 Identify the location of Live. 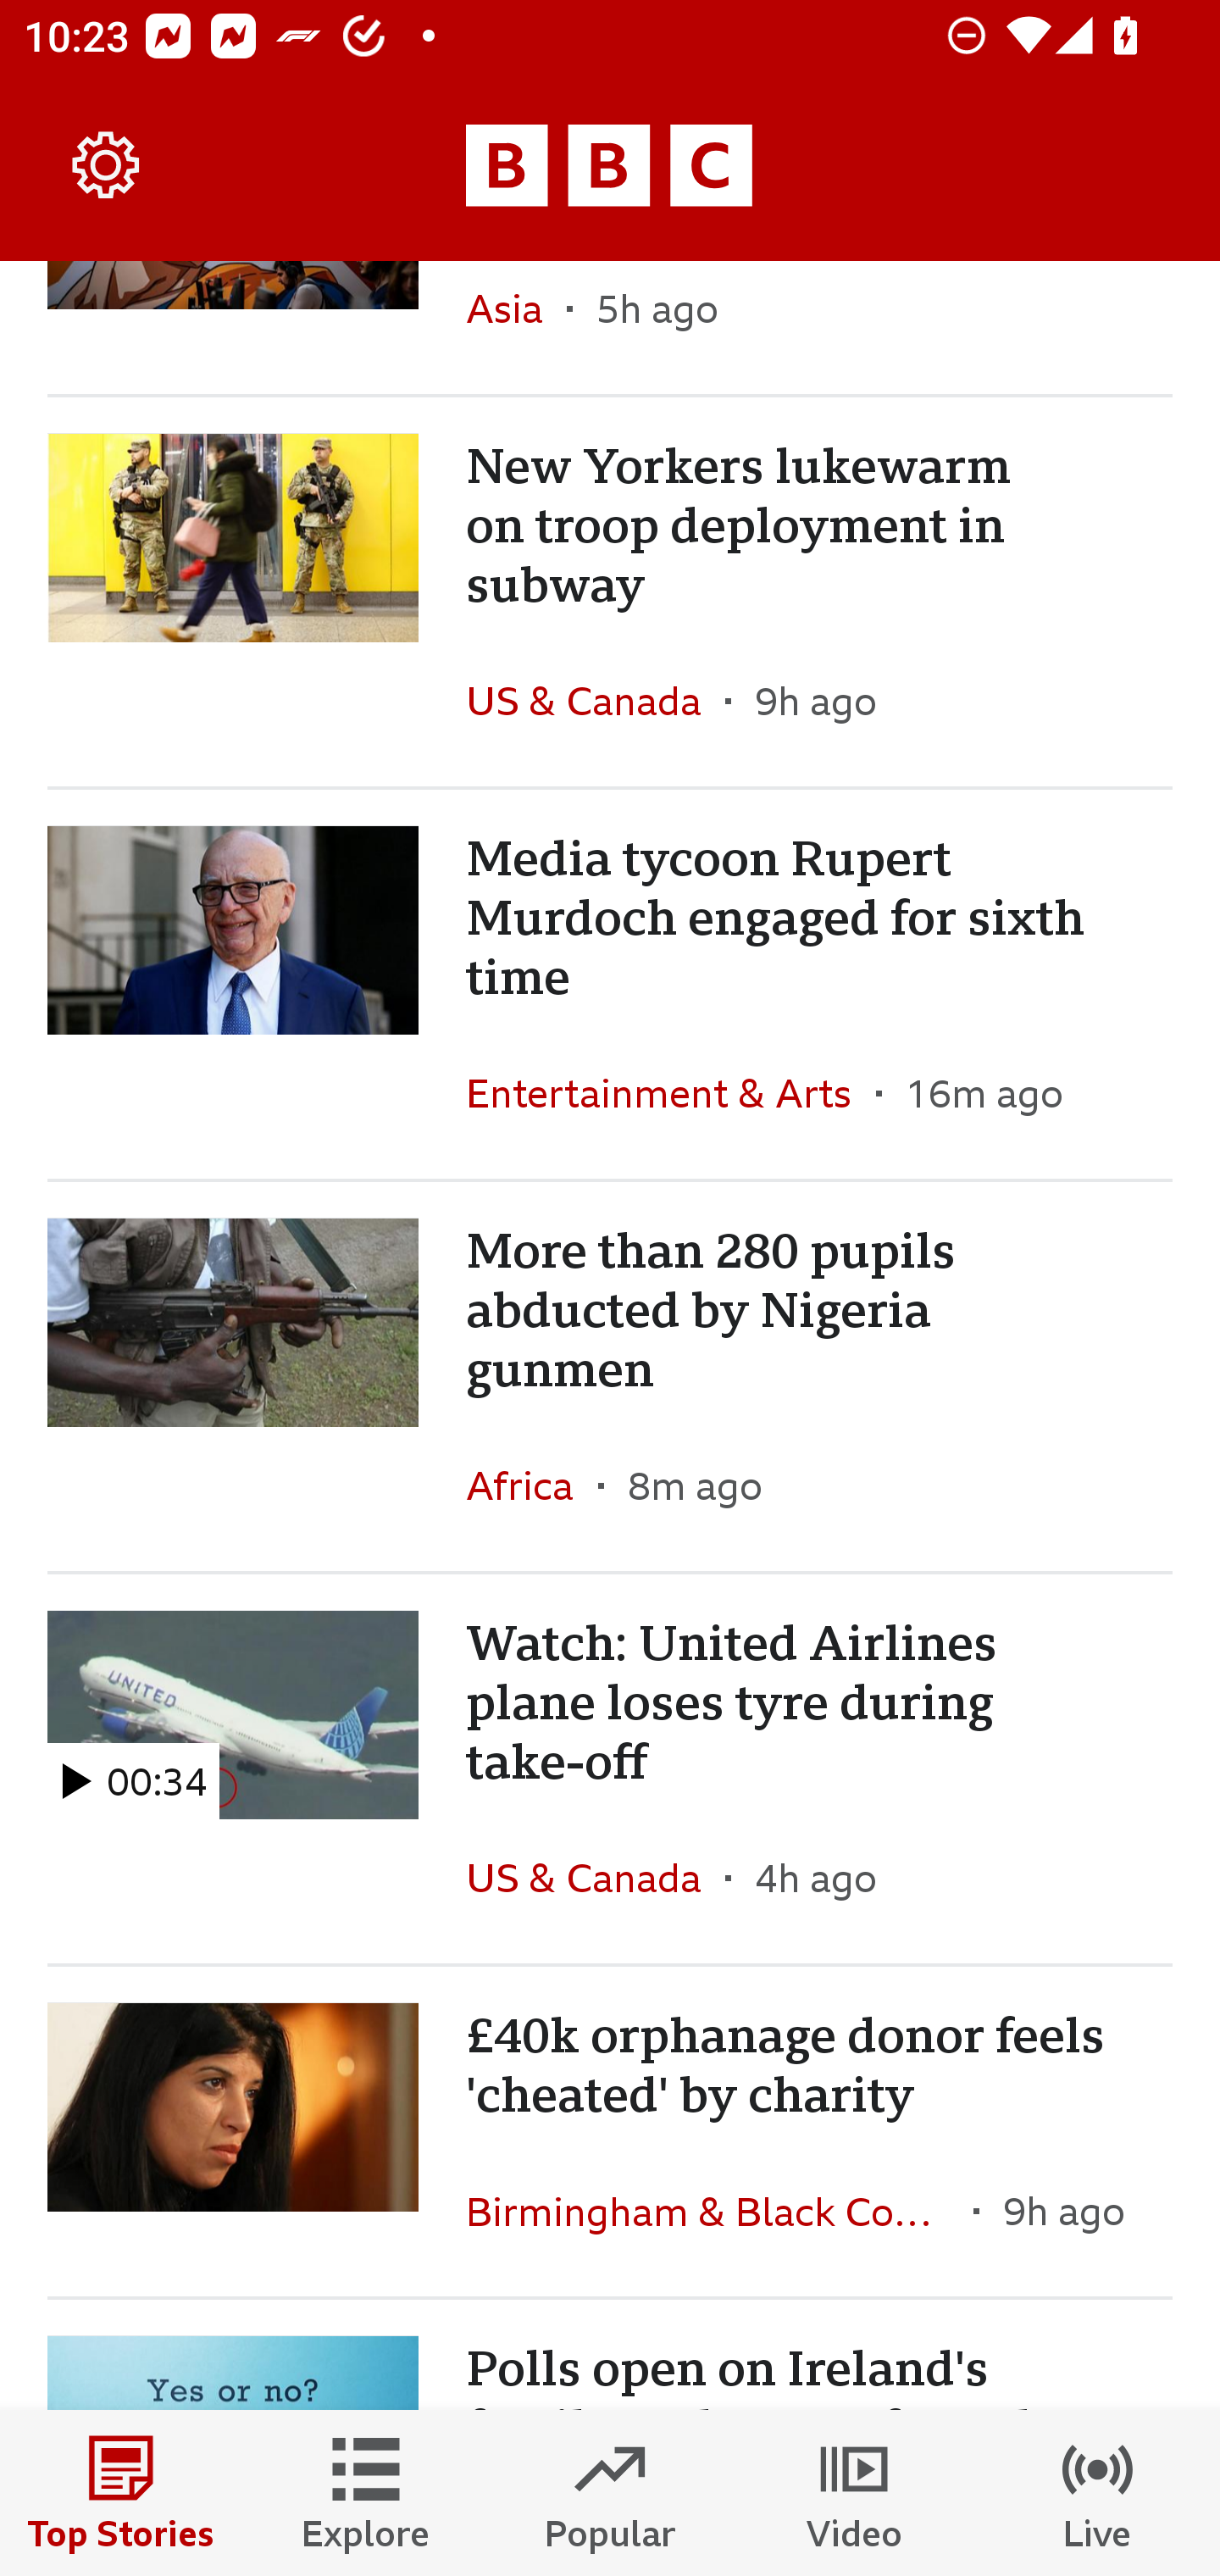
(1098, 2493).